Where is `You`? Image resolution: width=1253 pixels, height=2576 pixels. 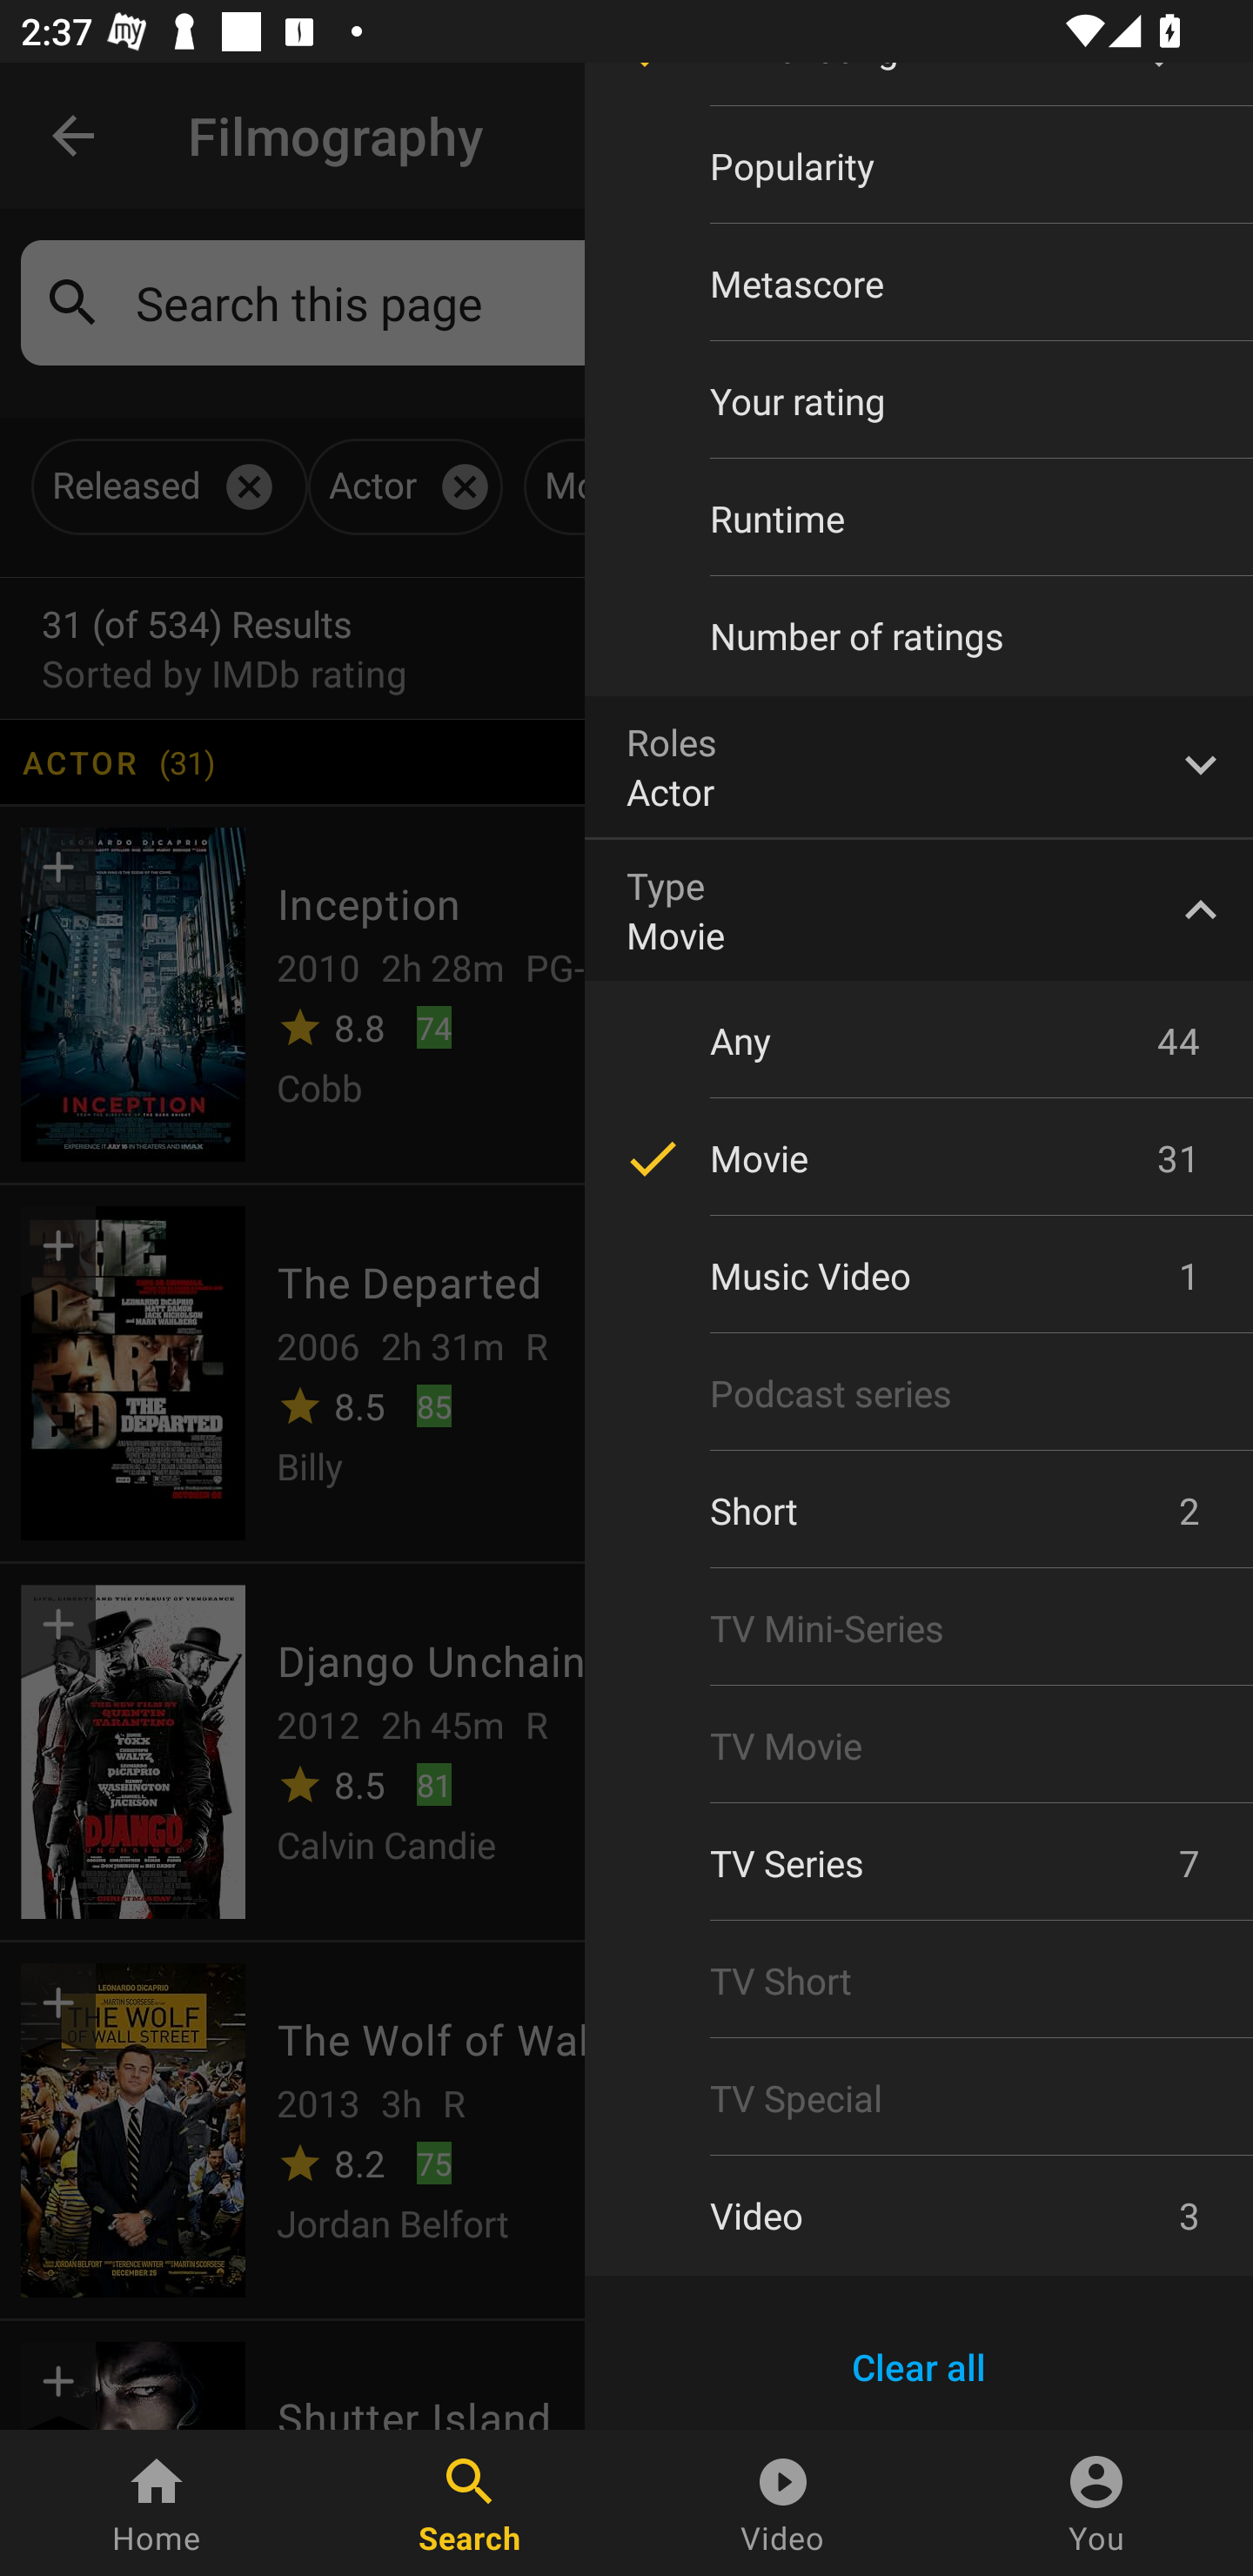 You is located at coordinates (1096, 2503).